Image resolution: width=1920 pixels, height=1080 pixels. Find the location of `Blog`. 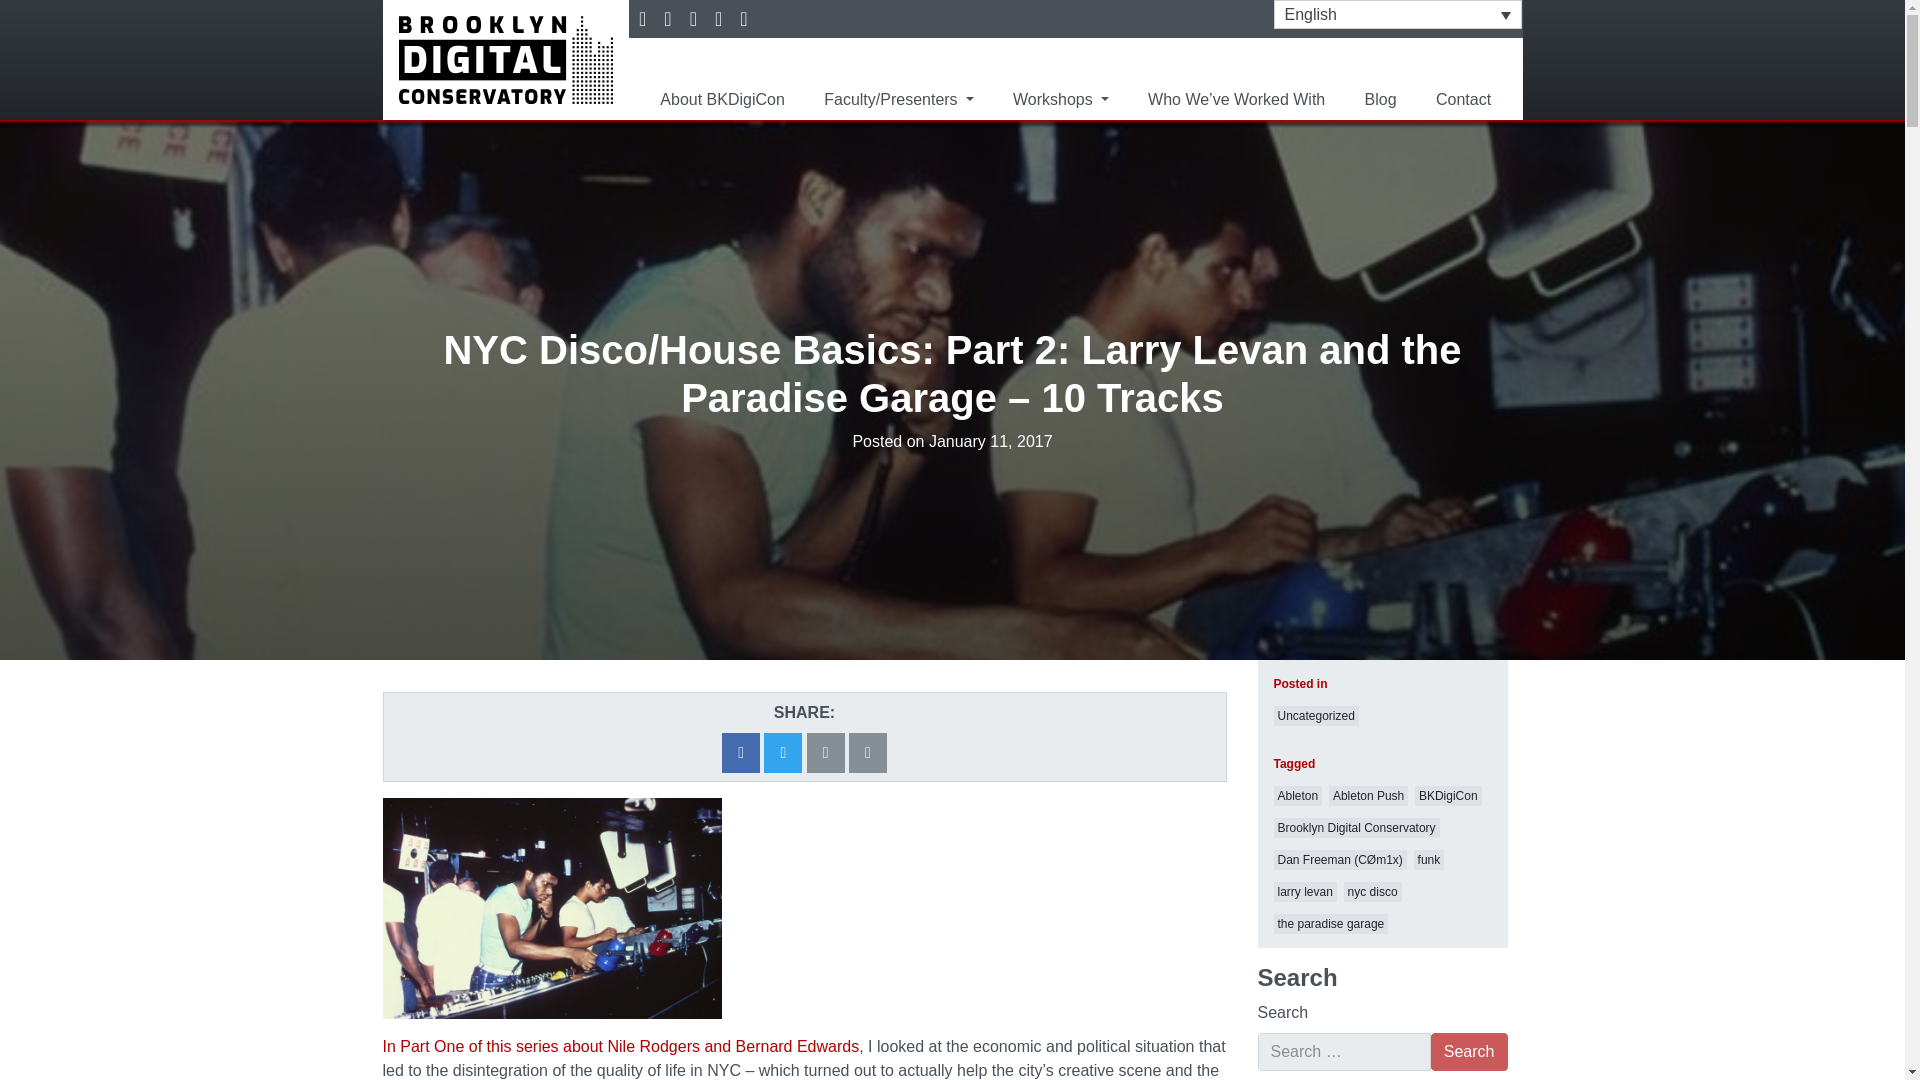

Blog is located at coordinates (1381, 99).